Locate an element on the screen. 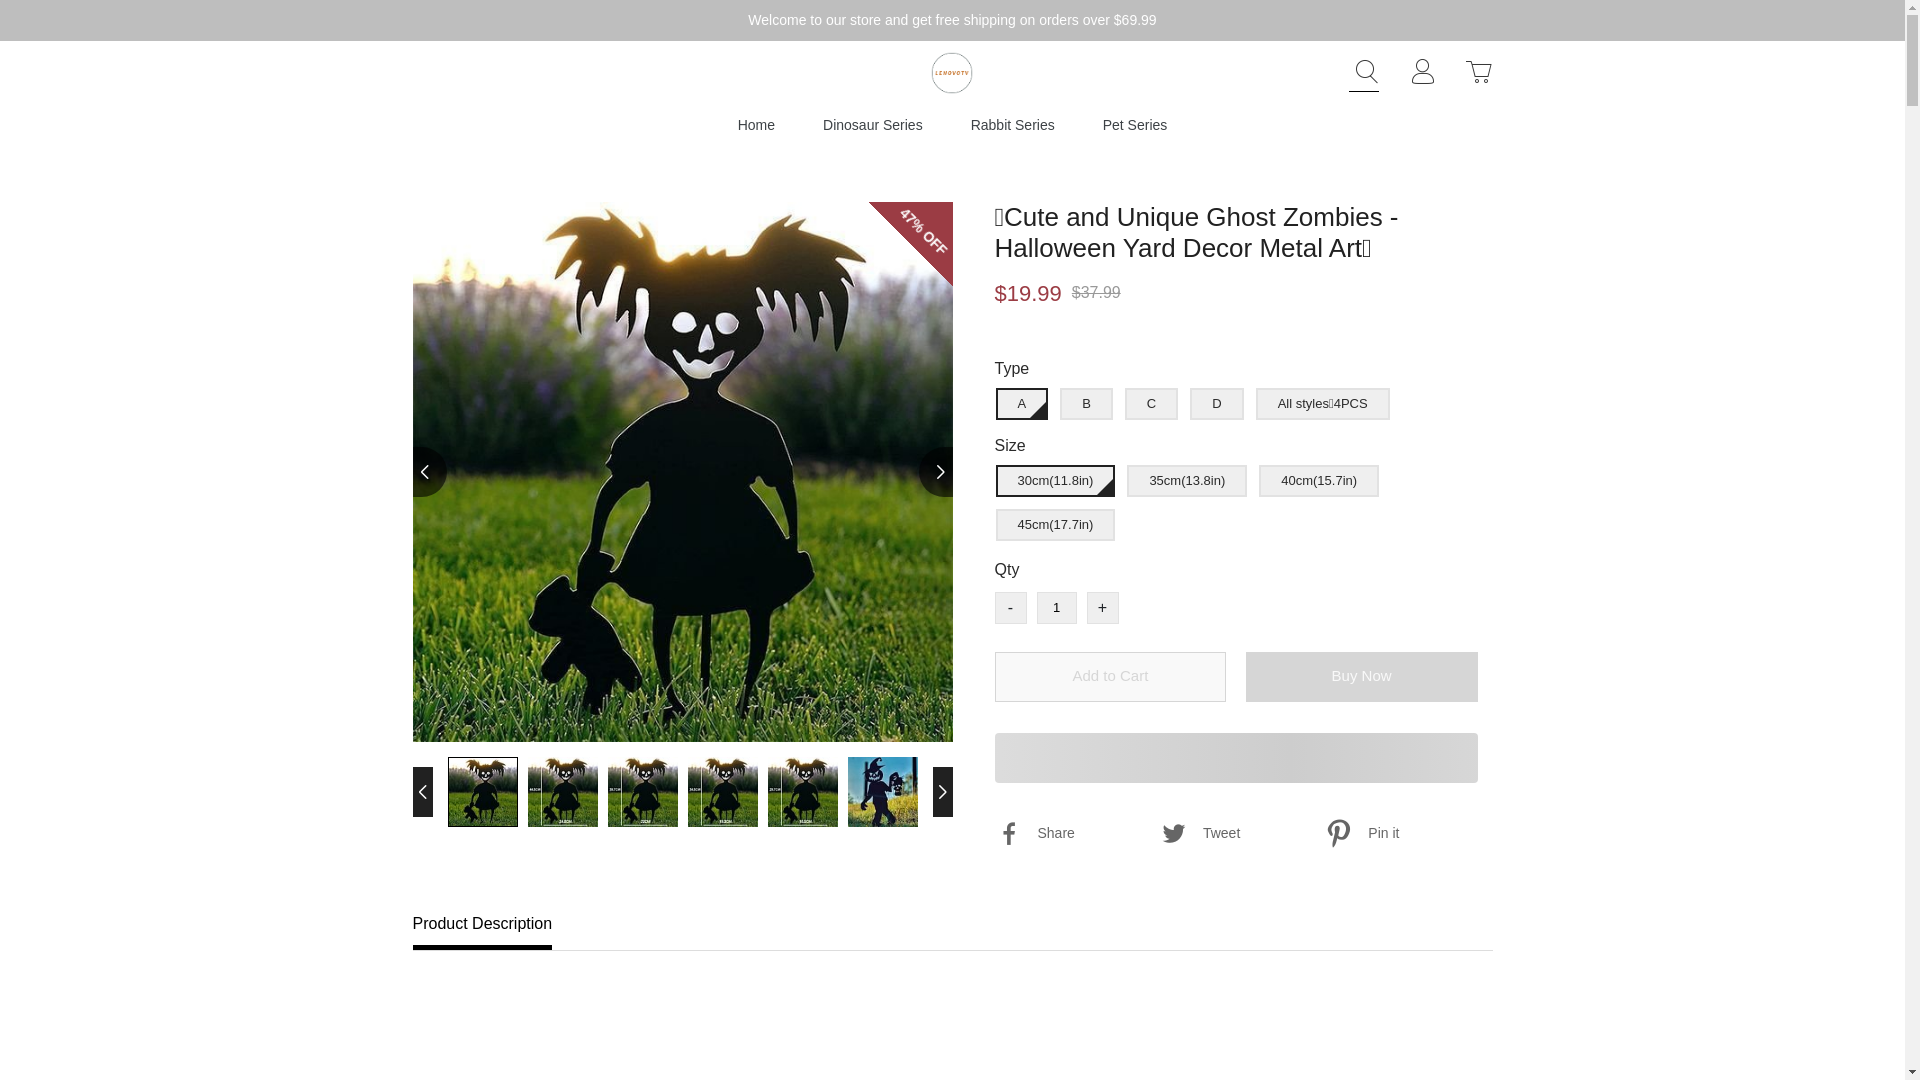 This screenshot has height=1080, width=1920. Add to Cart is located at coordinates (1110, 677).